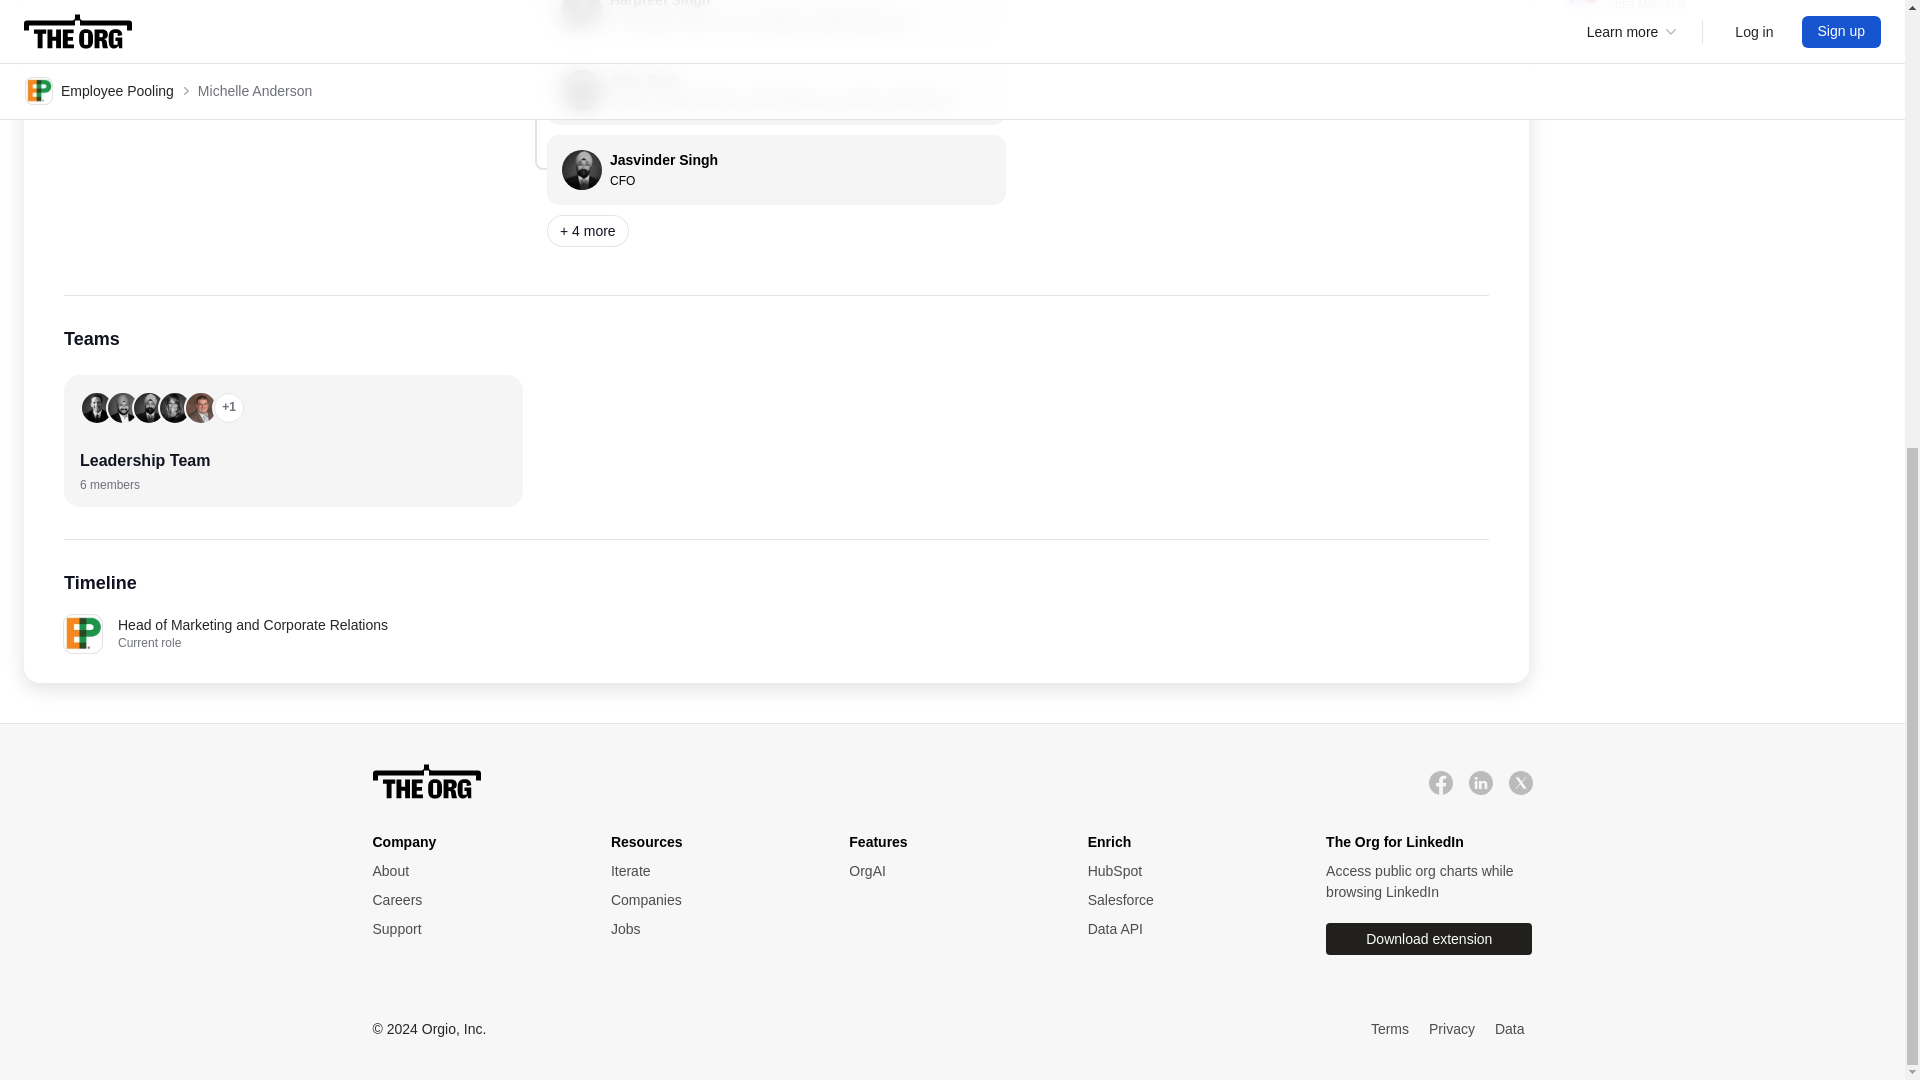 Image resolution: width=1920 pixels, height=1080 pixels. What do you see at coordinates (947, 871) in the screenshot?
I see `OrgAI` at bounding box center [947, 871].